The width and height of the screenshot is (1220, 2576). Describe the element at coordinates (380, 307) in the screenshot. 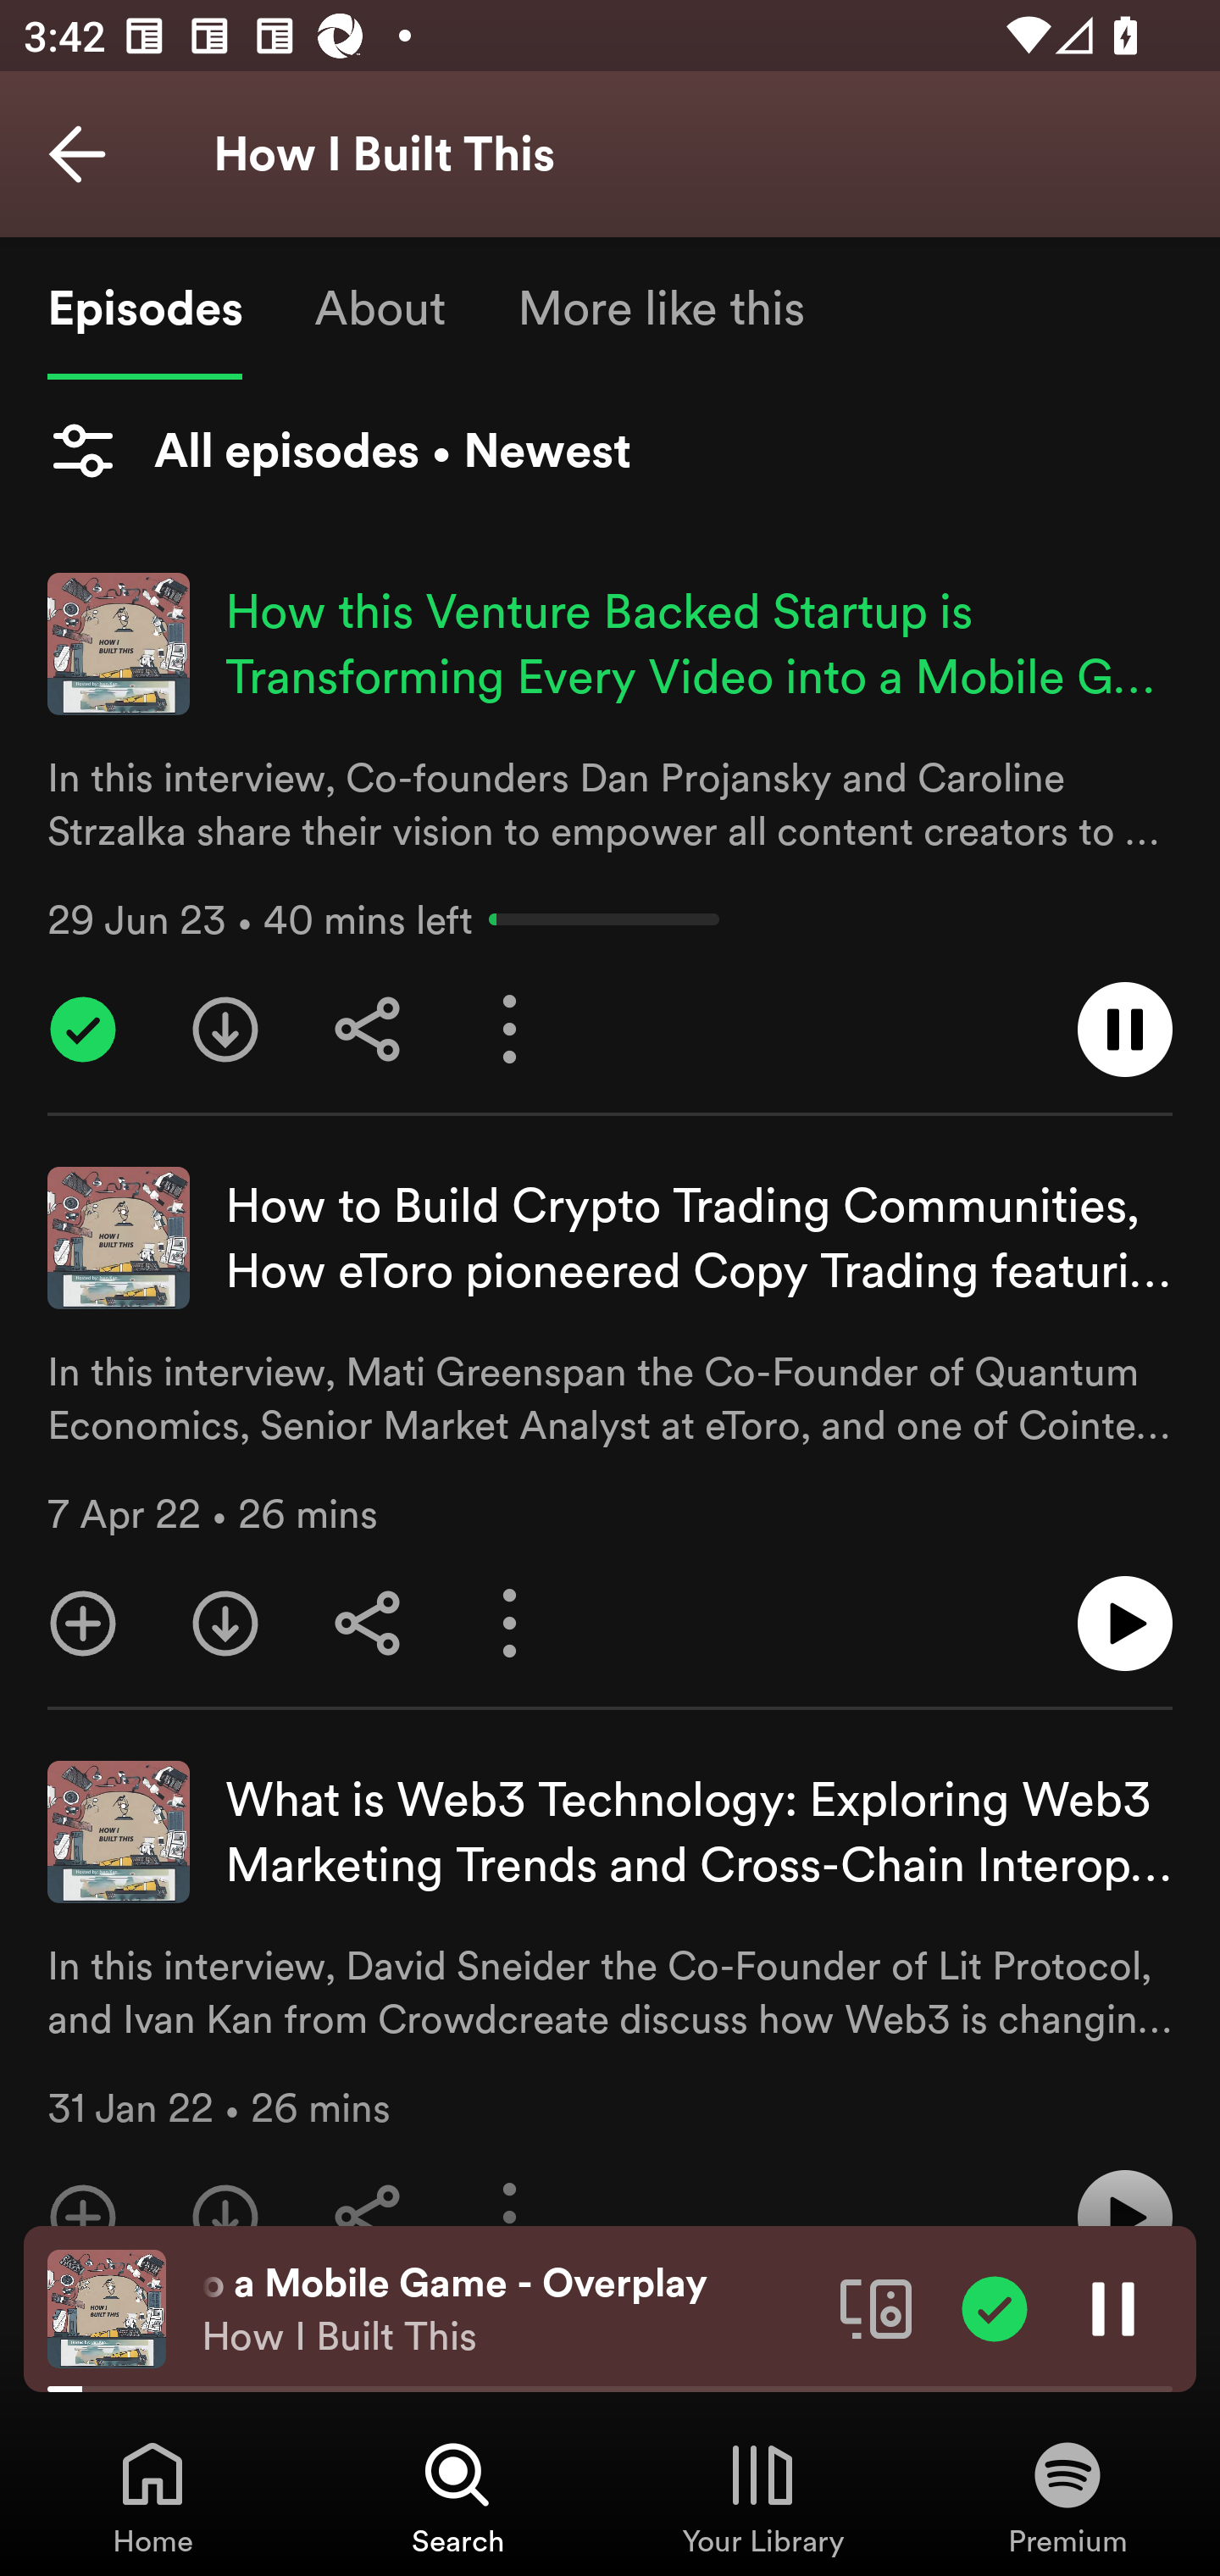

I see `About` at that location.